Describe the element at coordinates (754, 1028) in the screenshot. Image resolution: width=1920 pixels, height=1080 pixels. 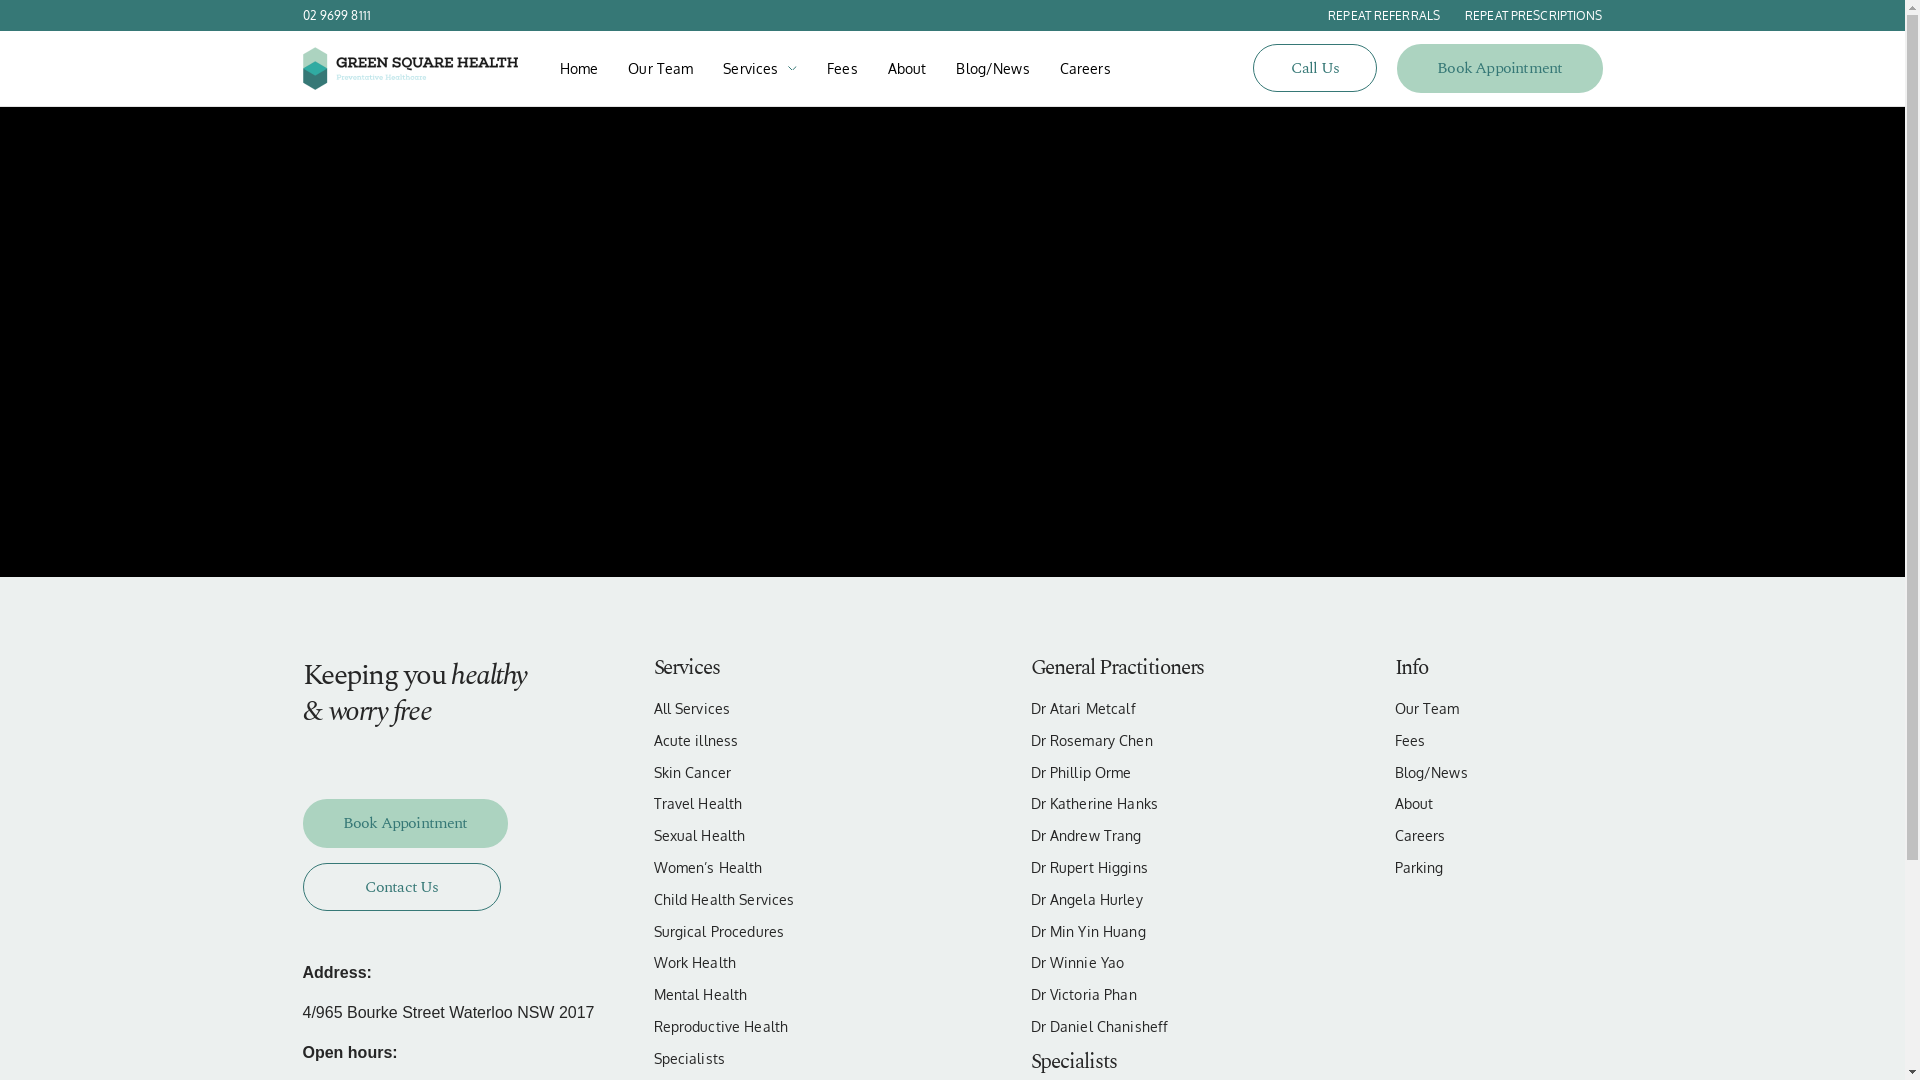
I see `Reproductive Health` at that location.